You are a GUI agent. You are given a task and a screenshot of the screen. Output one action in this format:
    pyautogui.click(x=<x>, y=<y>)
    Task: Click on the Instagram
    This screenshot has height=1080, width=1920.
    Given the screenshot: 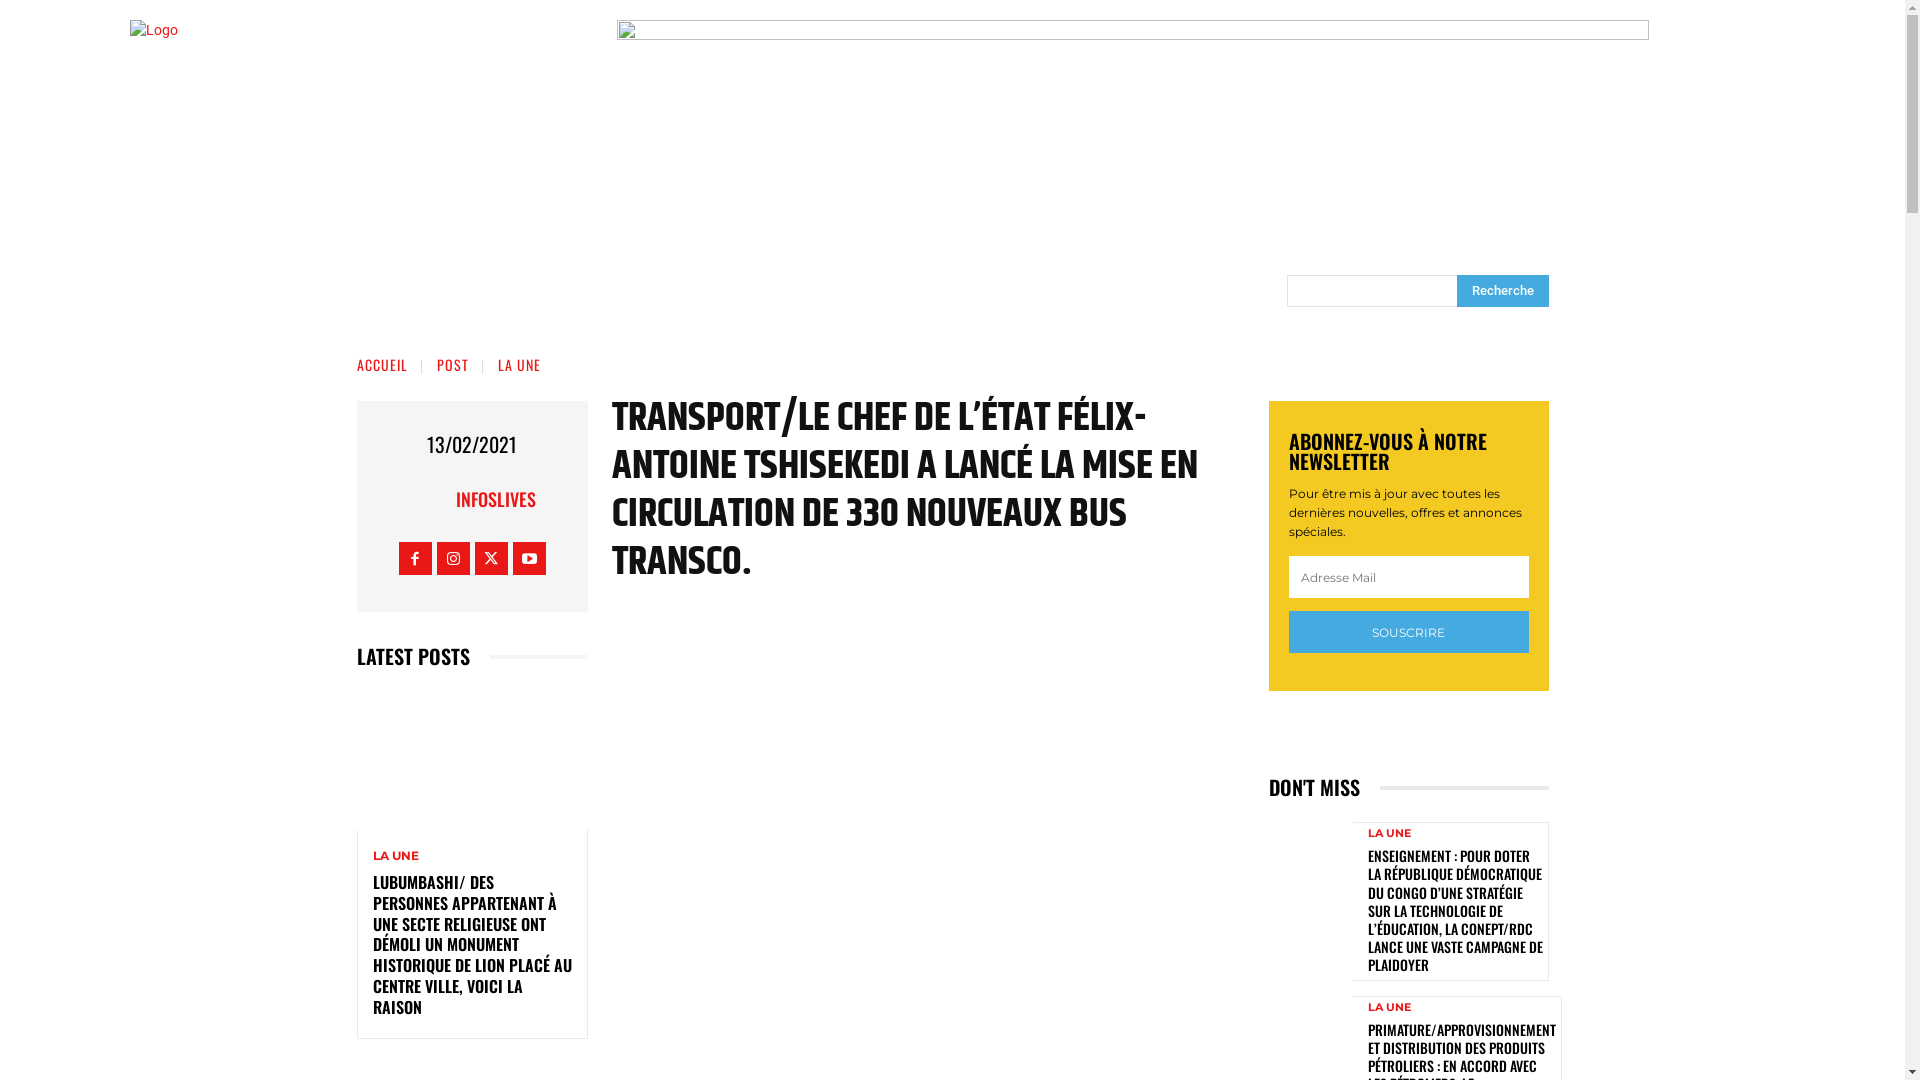 What is the action you would take?
    pyautogui.click(x=454, y=558)
    